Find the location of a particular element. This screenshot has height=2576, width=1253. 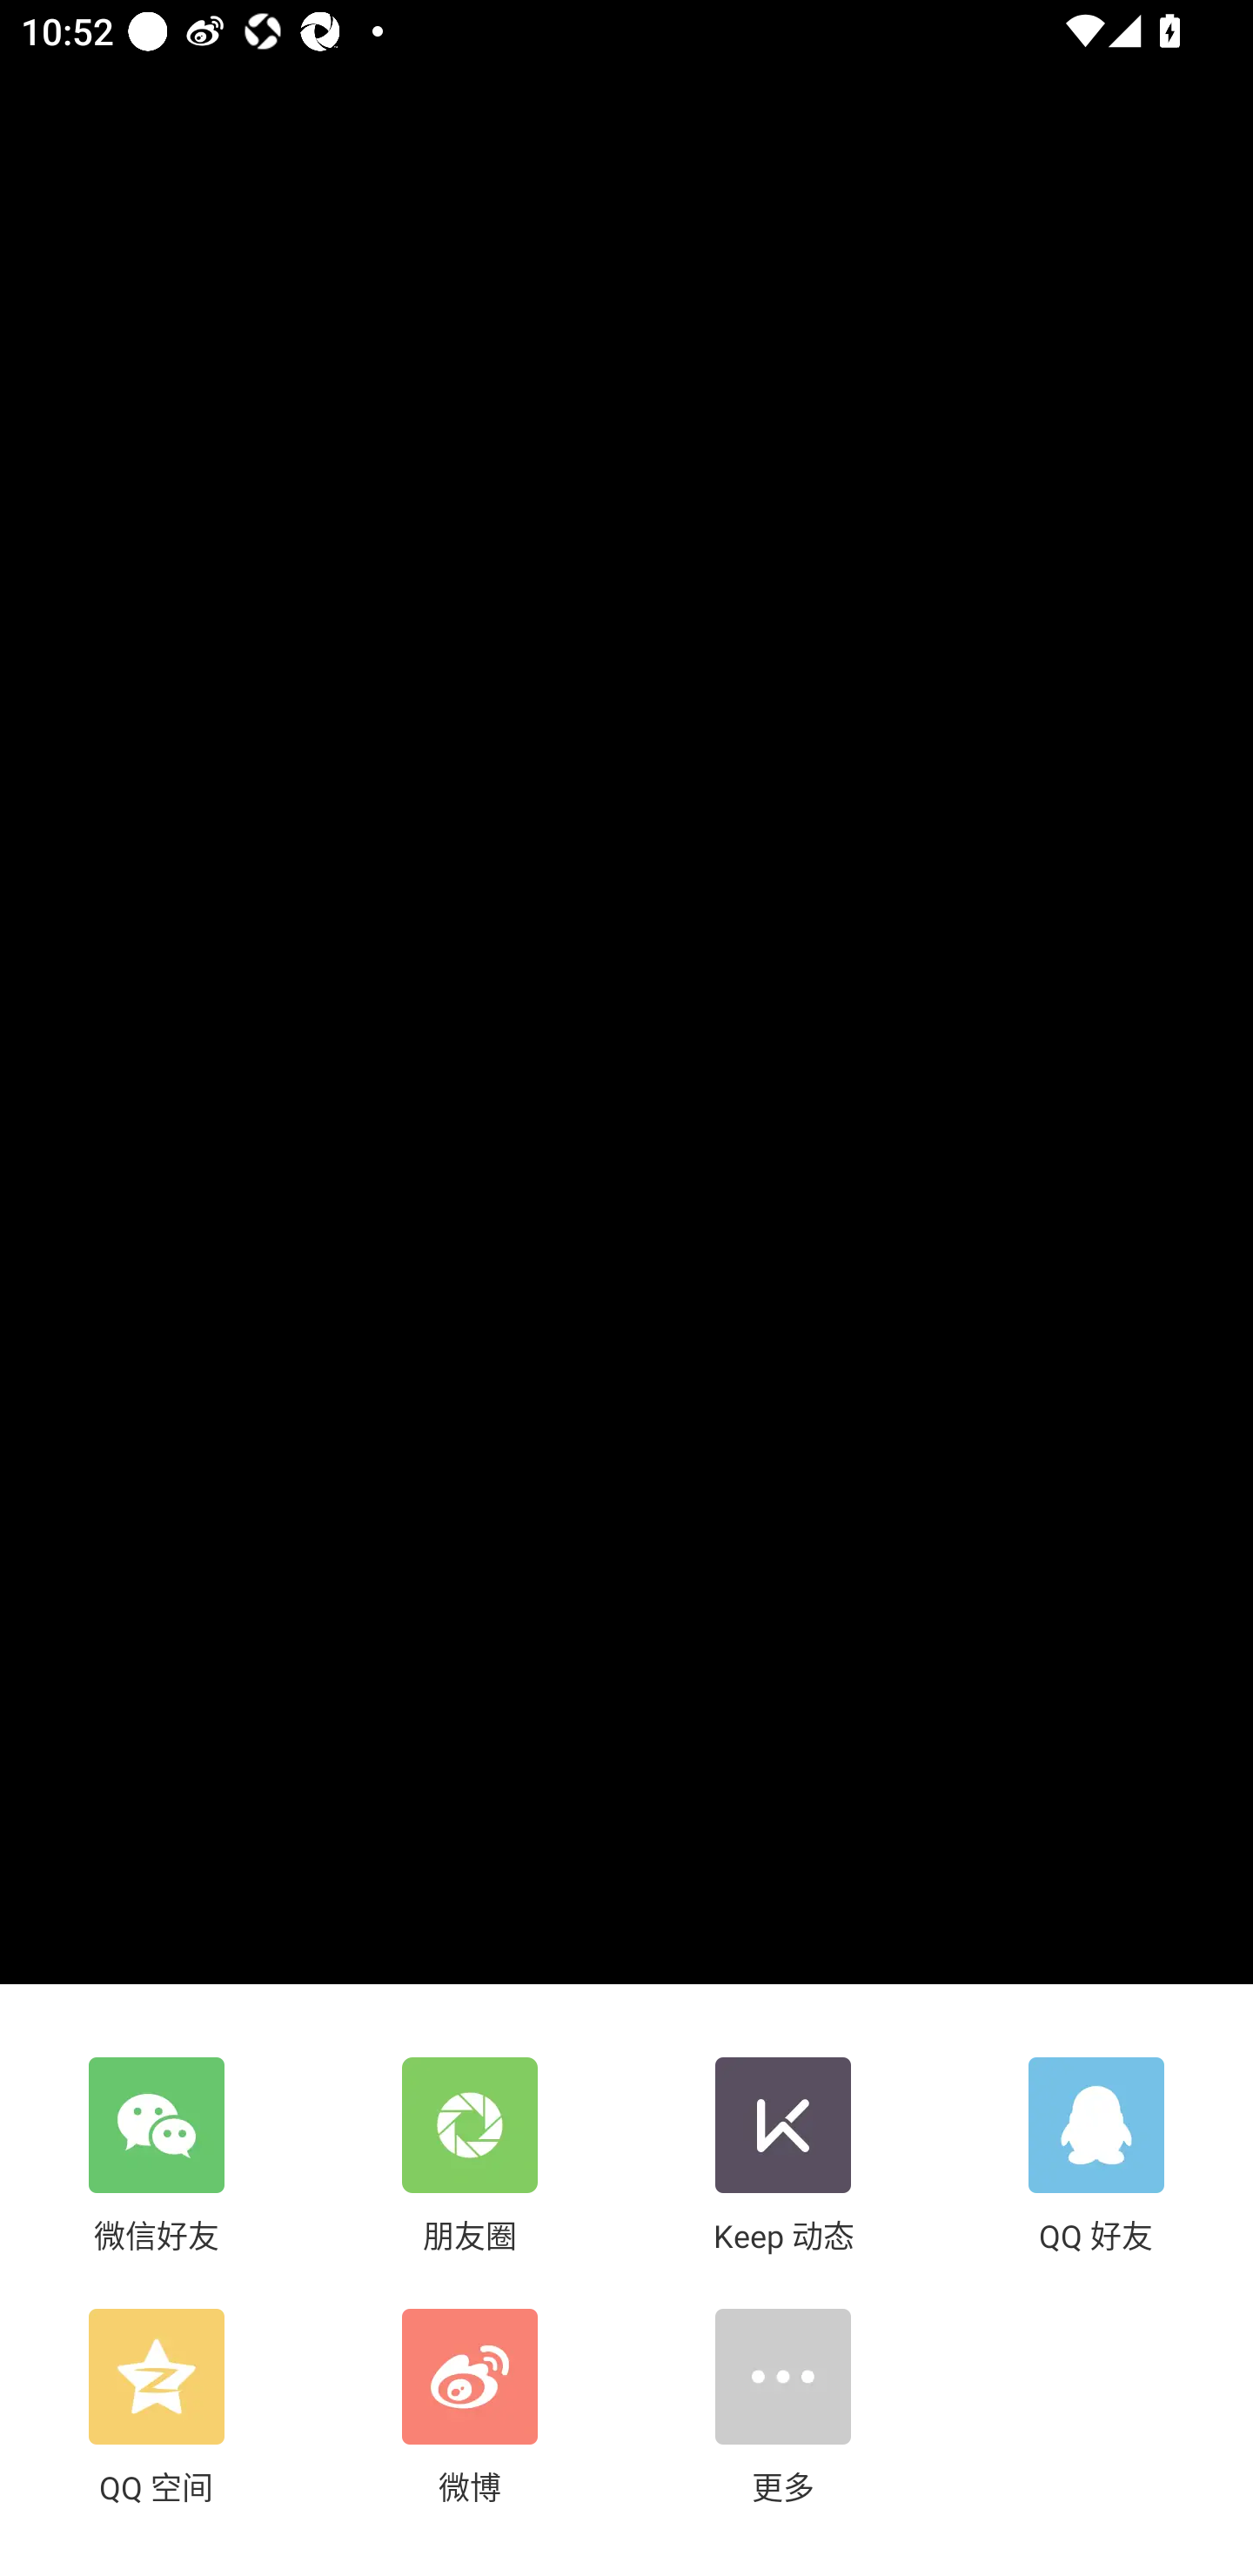

朋友圈 is located at coordinates (470, 2157).